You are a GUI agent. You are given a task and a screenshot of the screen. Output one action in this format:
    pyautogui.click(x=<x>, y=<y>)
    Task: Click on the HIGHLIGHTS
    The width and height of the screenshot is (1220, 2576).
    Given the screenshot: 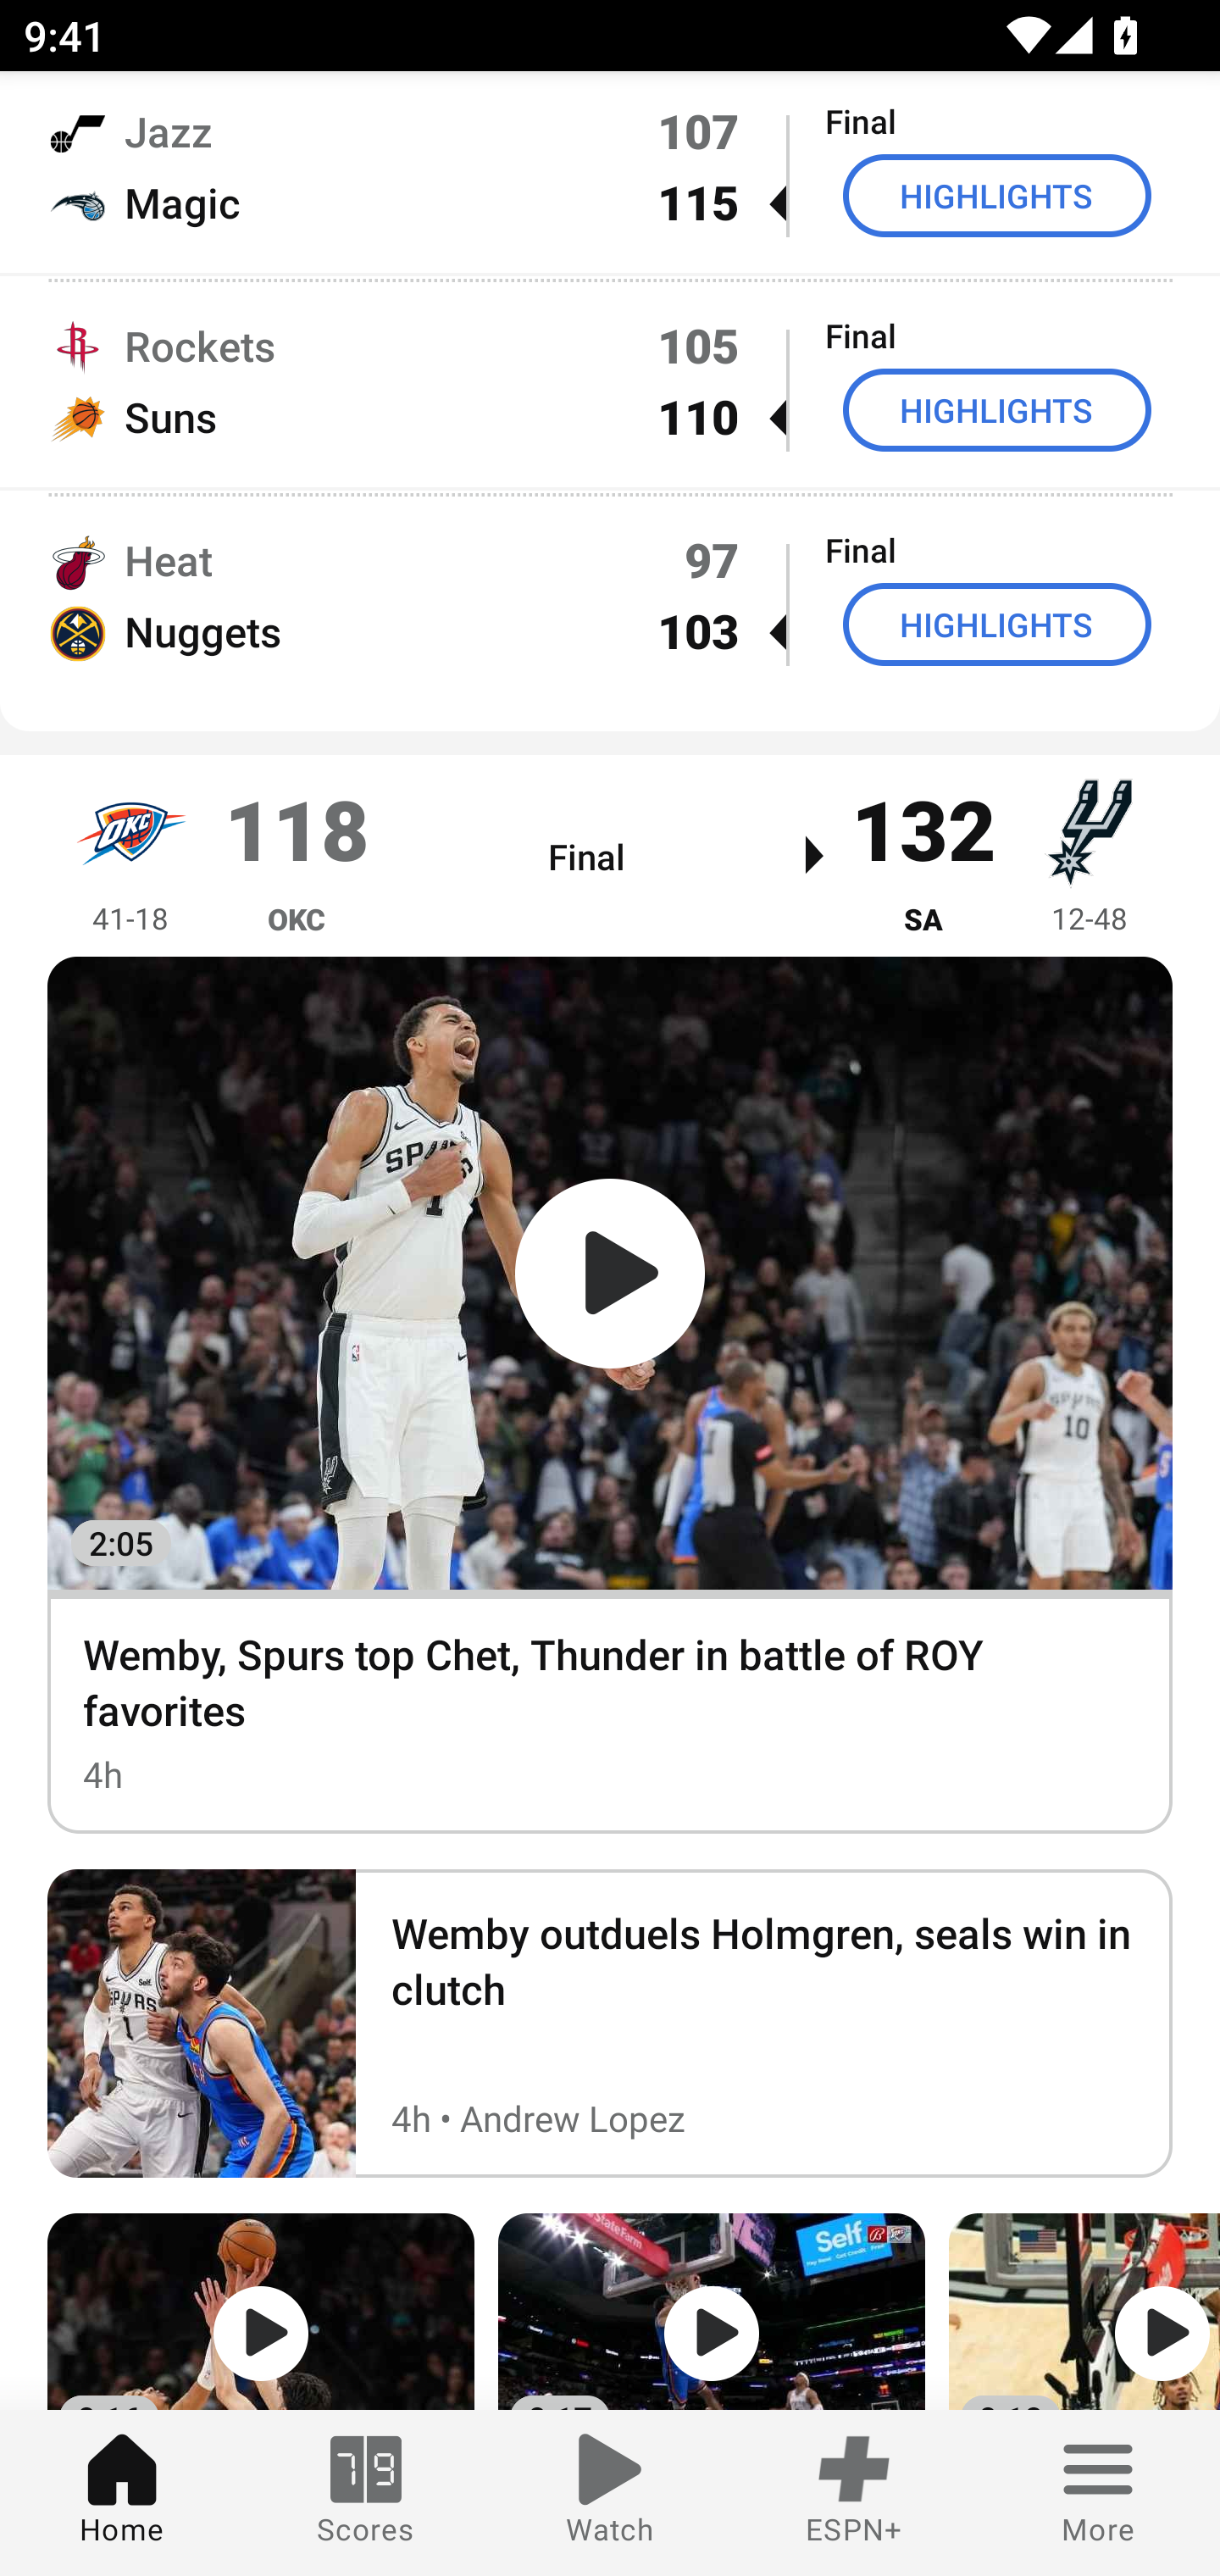 What is the action you would take?
    pyautogui.click(x=997, y=195)
    